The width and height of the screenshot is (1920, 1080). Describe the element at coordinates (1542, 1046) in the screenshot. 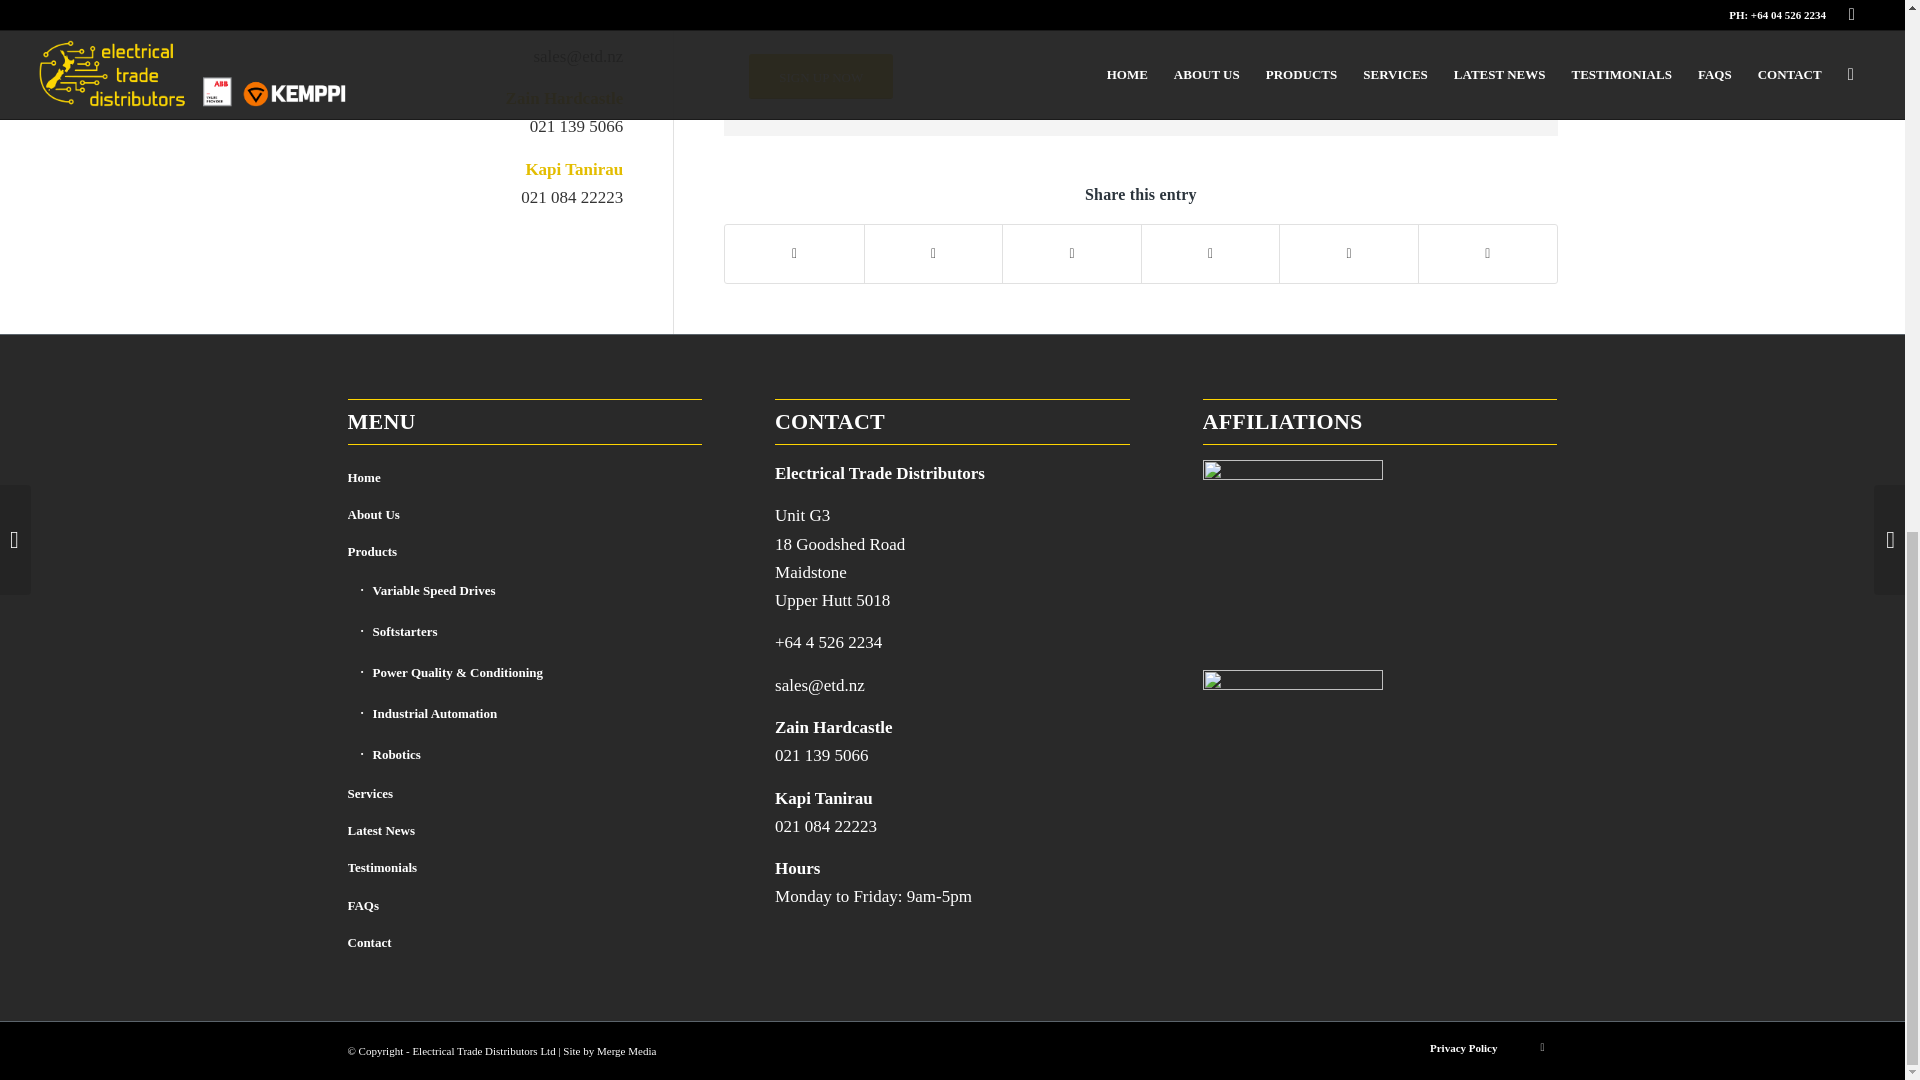

I see `LinkedIn` at that location.